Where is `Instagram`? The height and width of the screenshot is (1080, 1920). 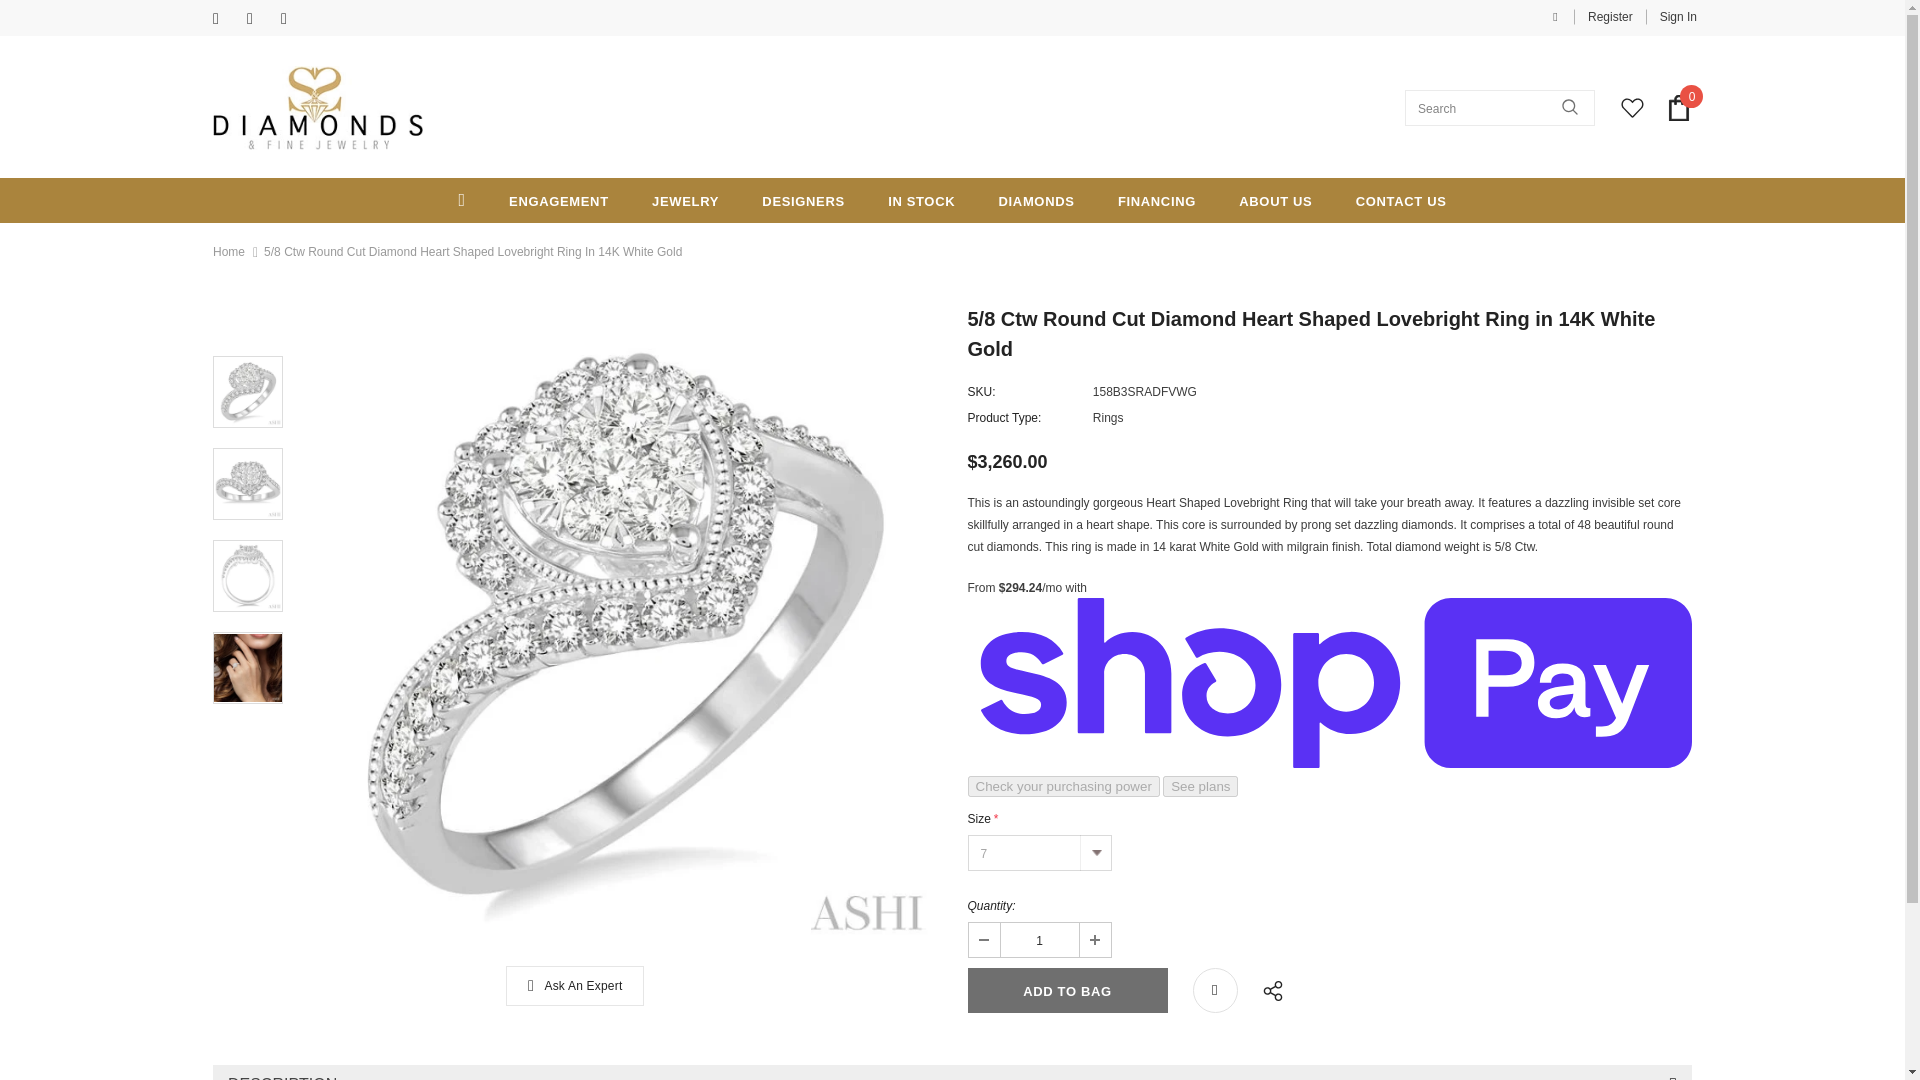 Instagram is located at coordinates (292, 19).